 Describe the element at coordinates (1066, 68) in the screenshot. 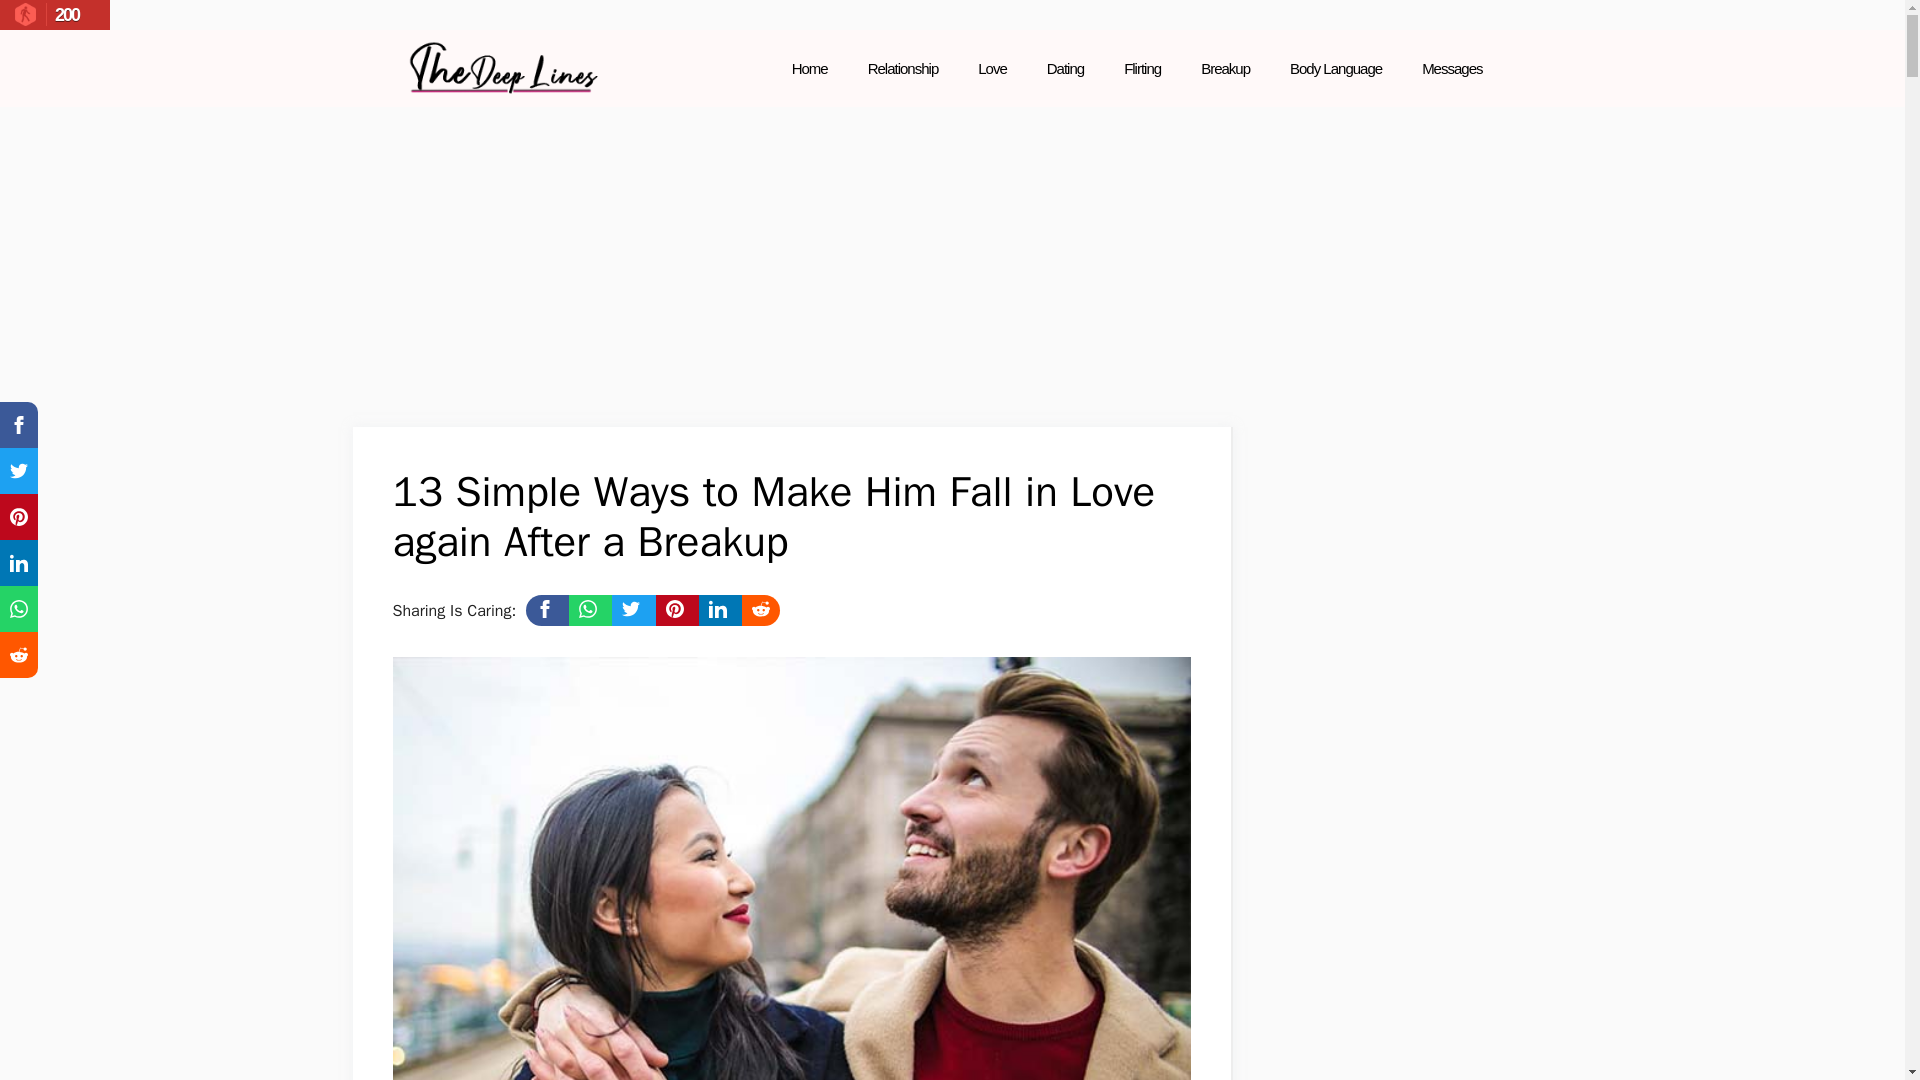

I see `Dating` at that location.